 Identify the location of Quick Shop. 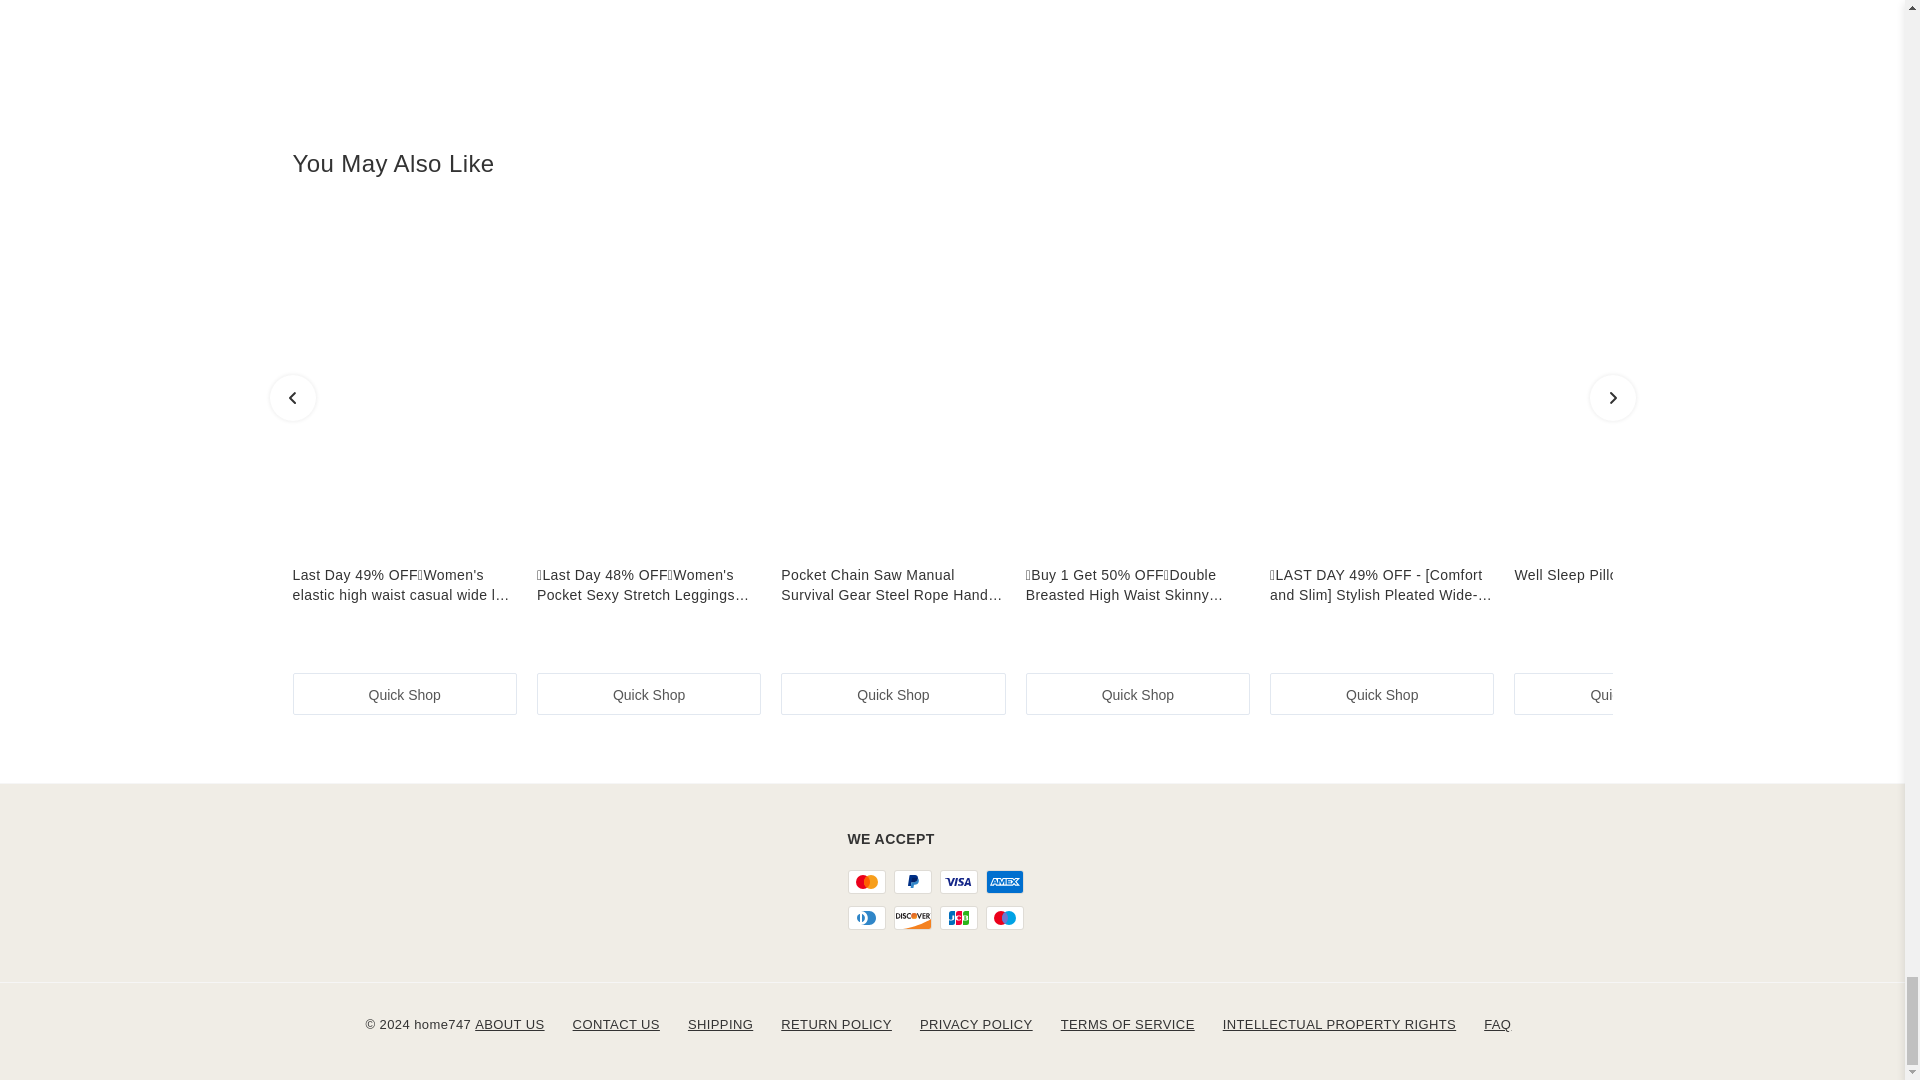
(648, 693).